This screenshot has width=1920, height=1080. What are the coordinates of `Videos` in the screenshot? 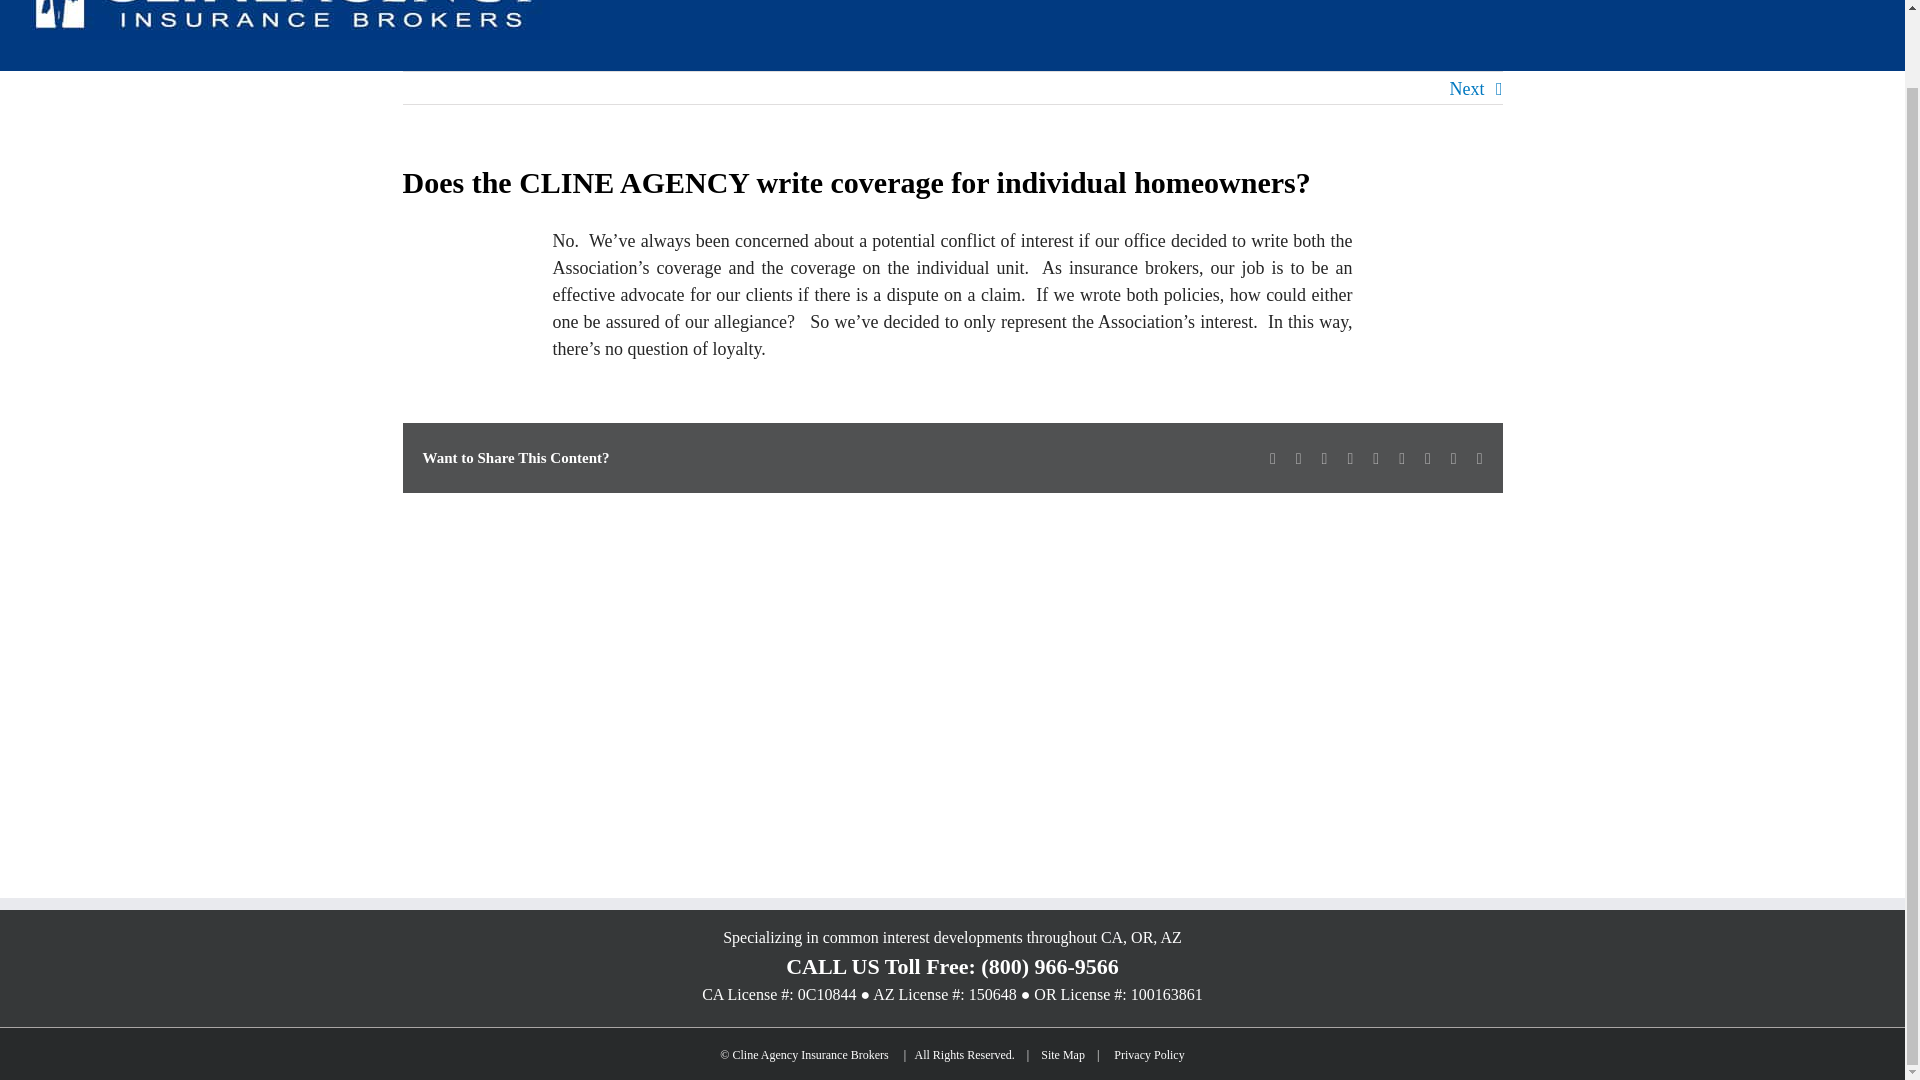 It's located at (1494, 2).